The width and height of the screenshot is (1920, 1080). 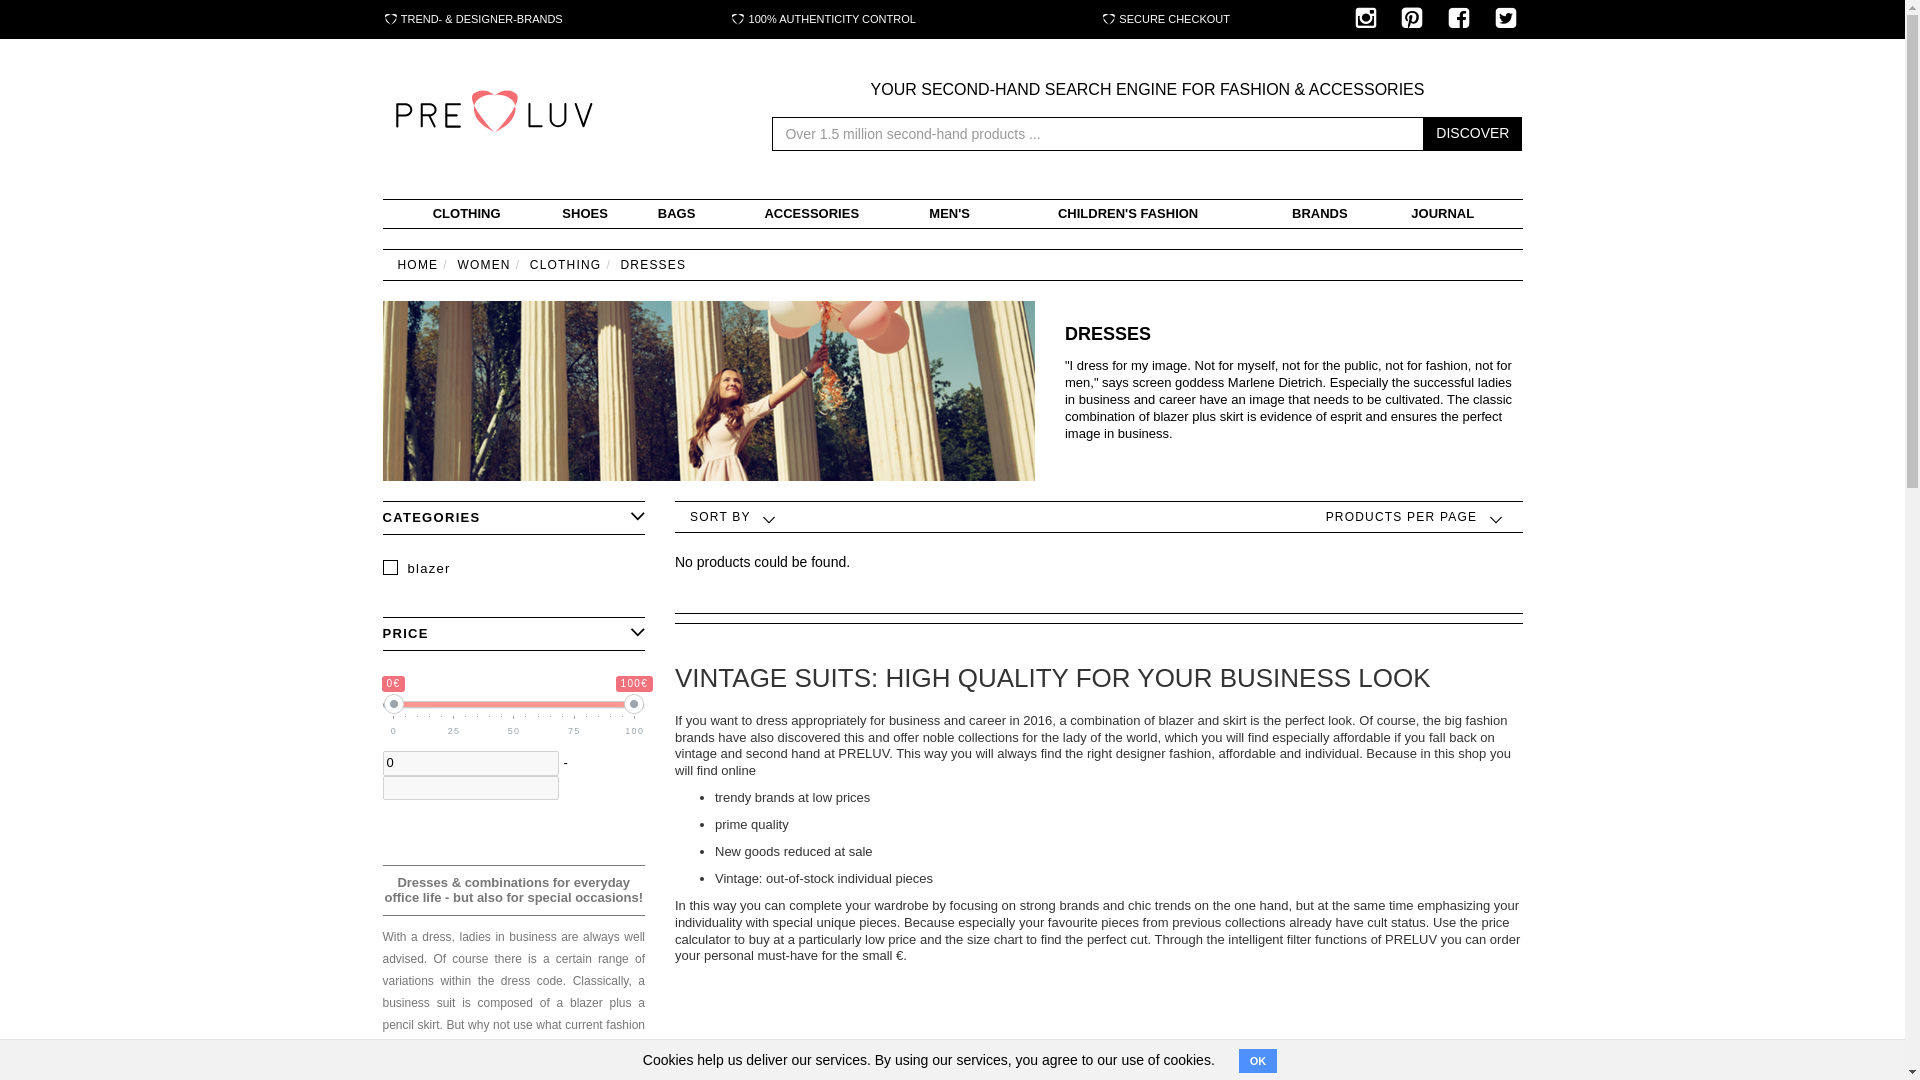 I want to click on 0, so click(x=470, y=763).